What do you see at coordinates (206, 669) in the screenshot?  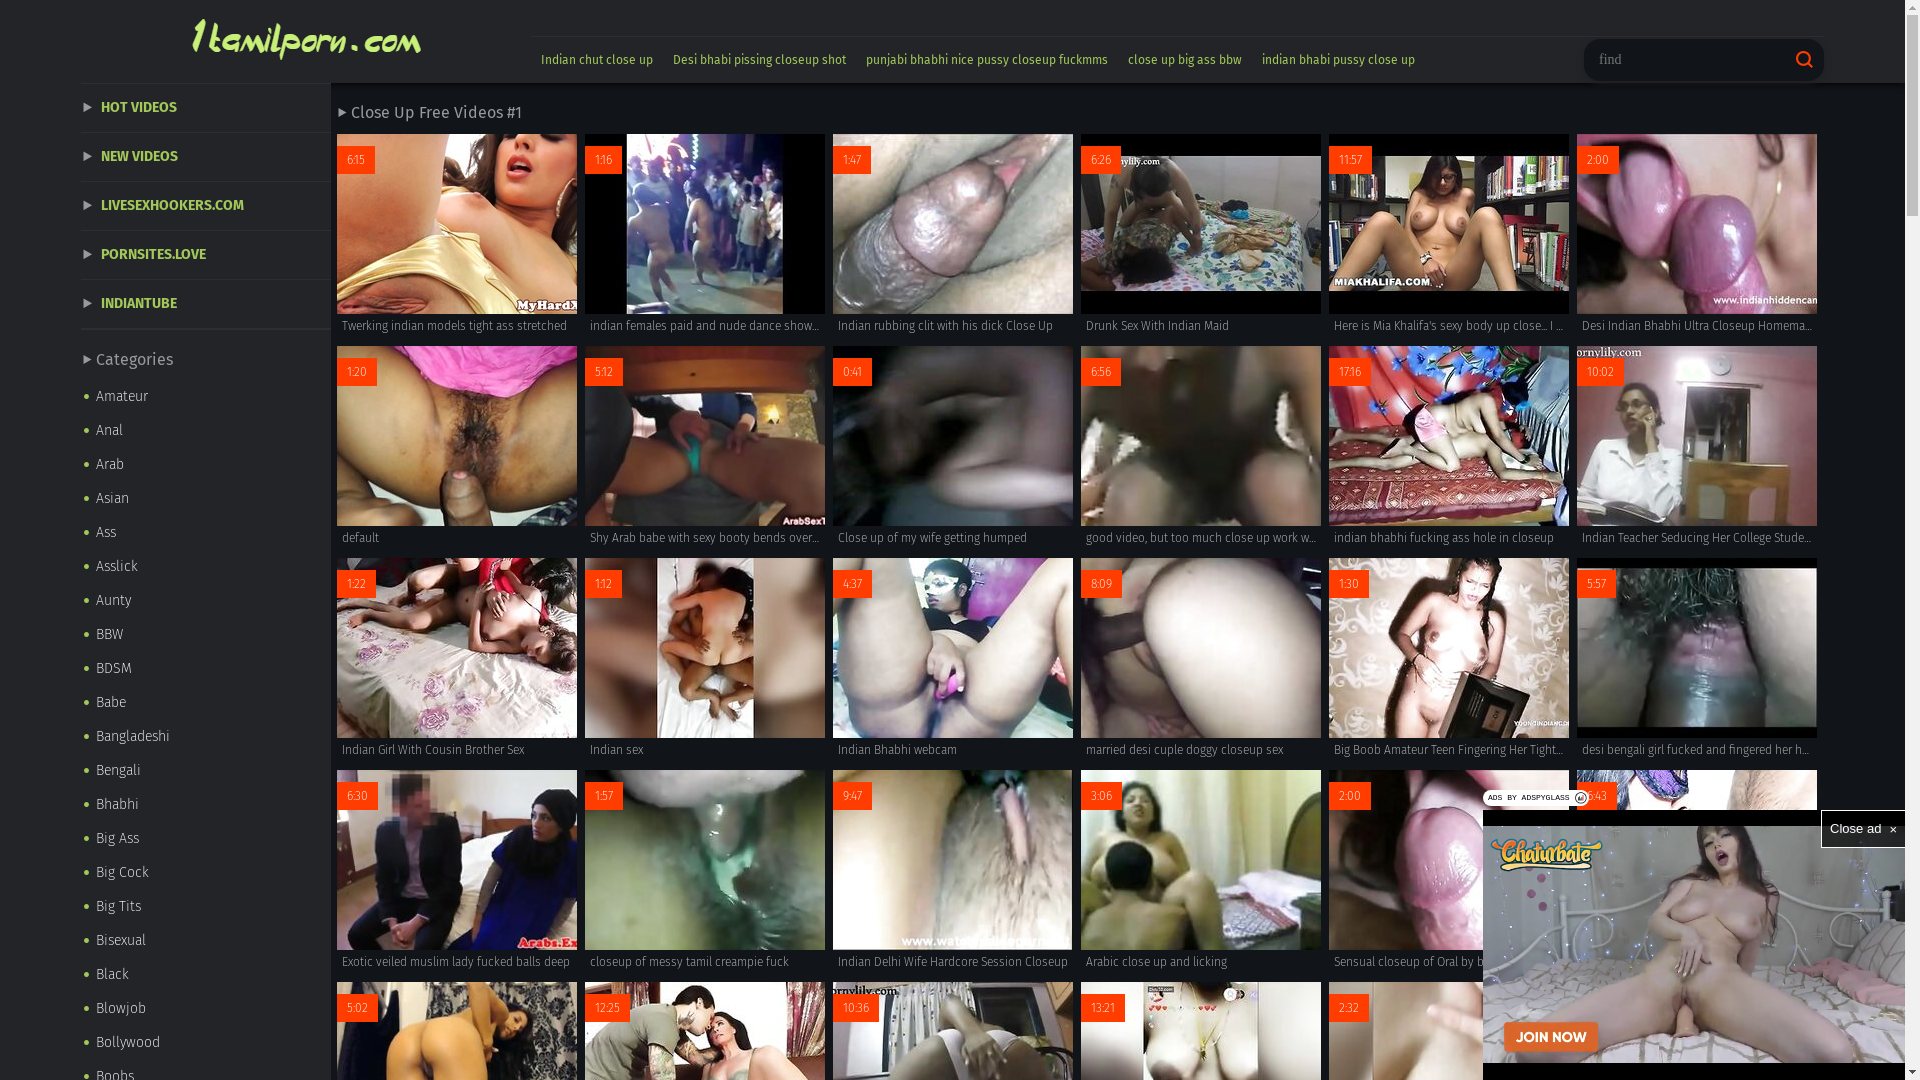 I see `BDSM` at bounding box center [206, 669].